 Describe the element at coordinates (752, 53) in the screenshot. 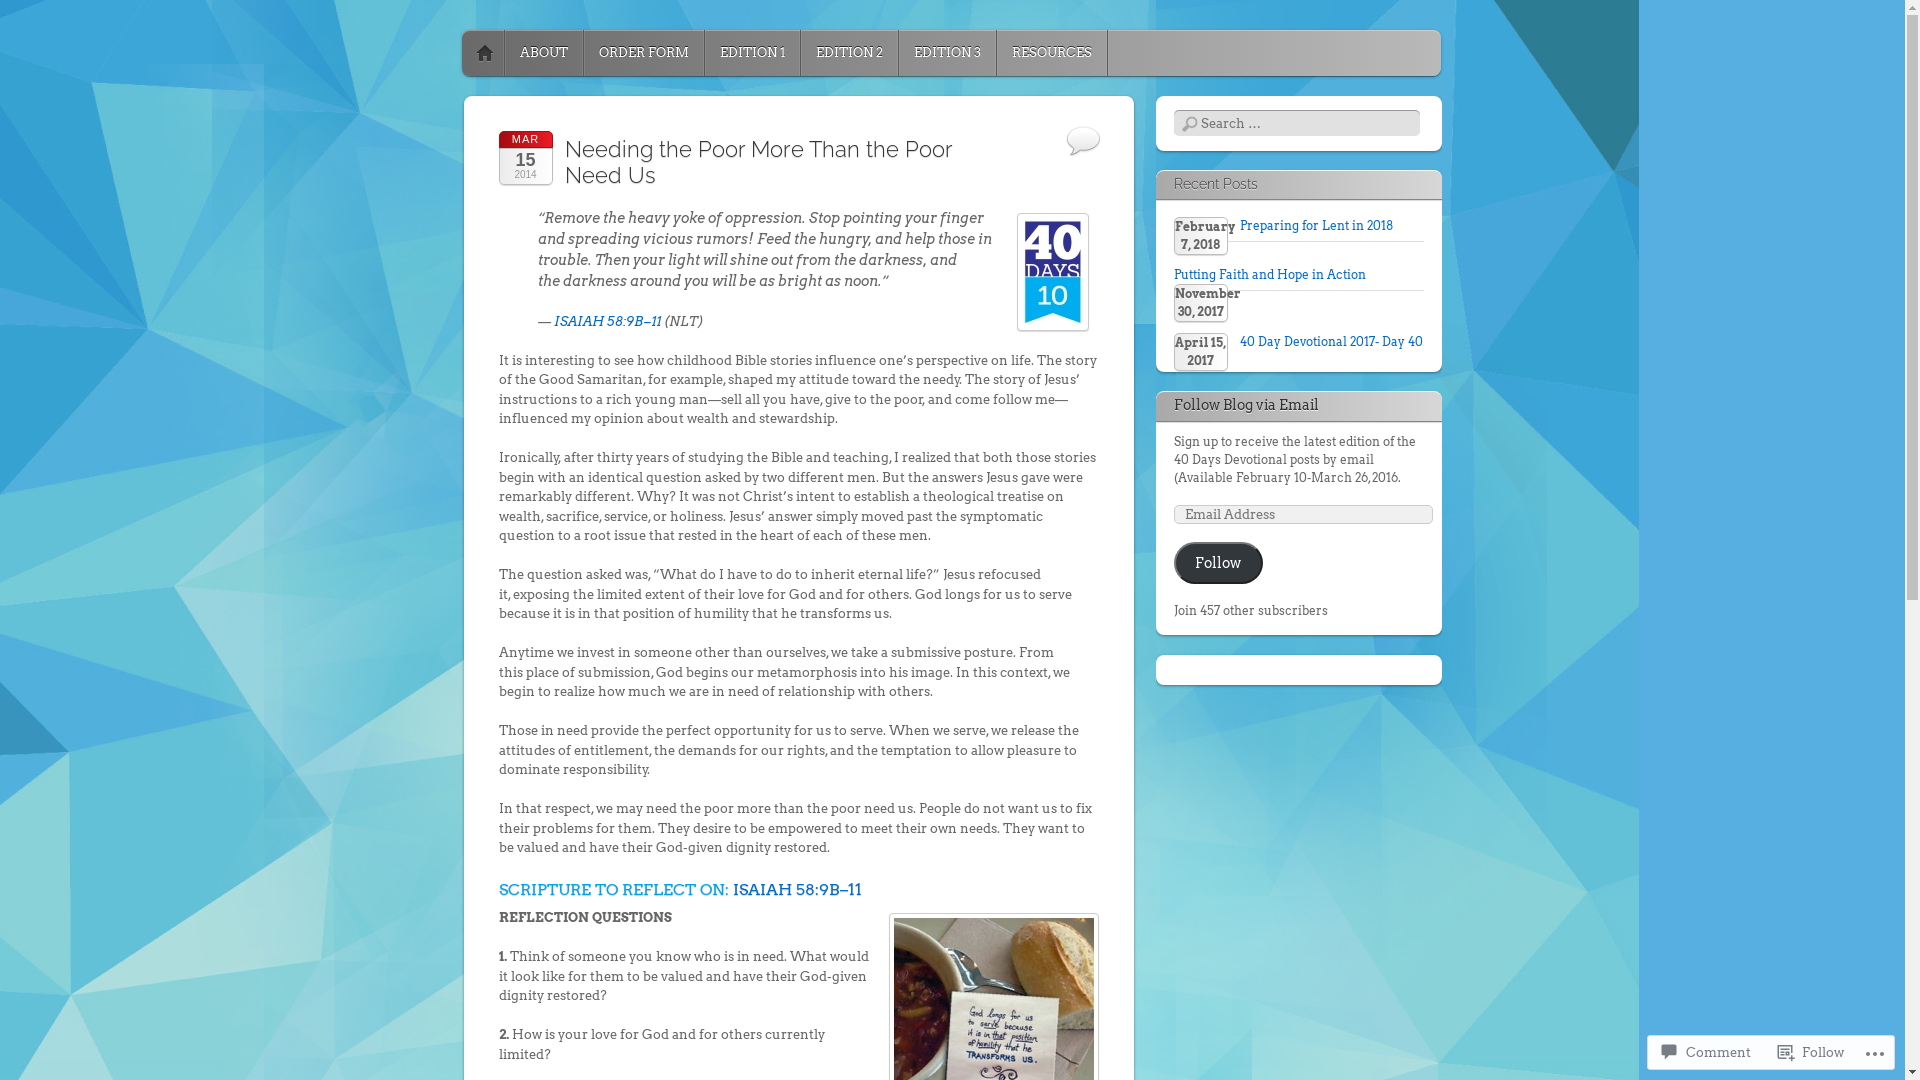

I see `EDITION 1` at that location.